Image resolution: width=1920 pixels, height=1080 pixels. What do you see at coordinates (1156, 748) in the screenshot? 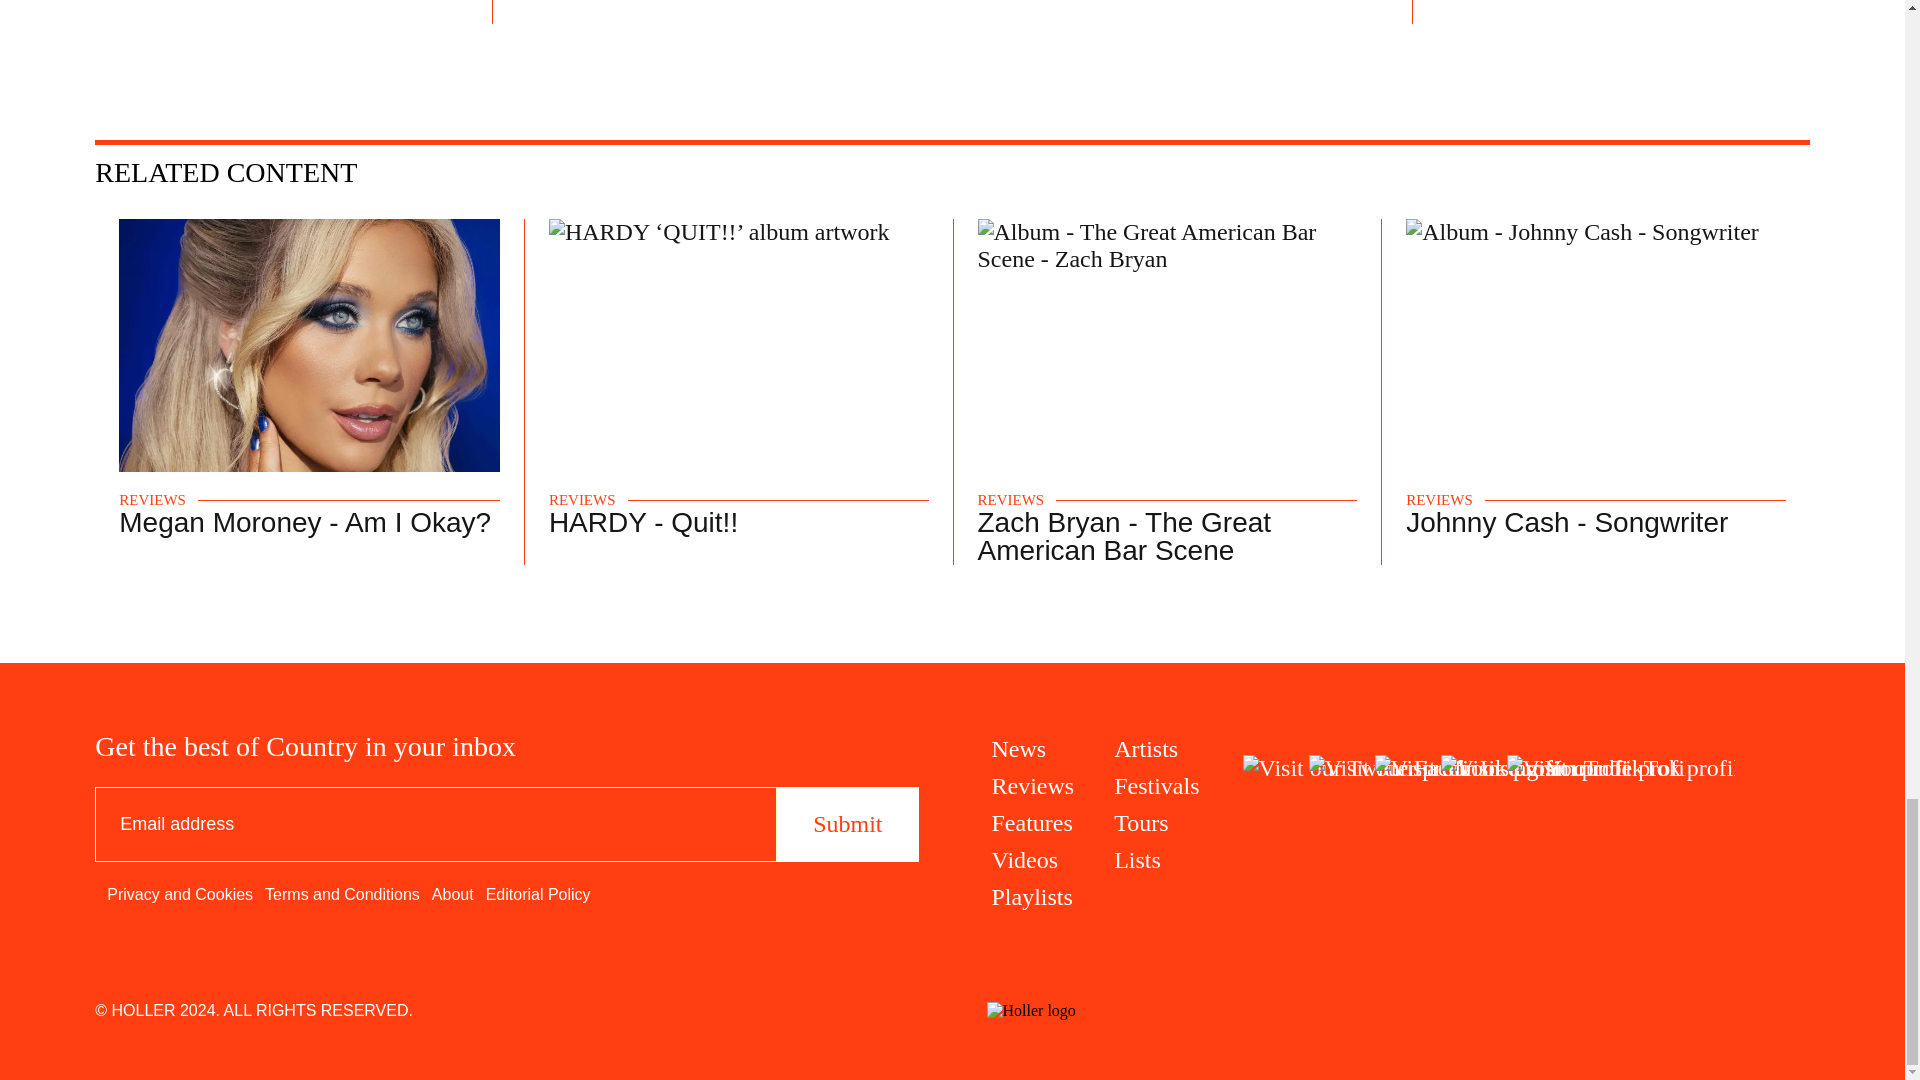
I see `Artists` at bounding box center [1156, 748].